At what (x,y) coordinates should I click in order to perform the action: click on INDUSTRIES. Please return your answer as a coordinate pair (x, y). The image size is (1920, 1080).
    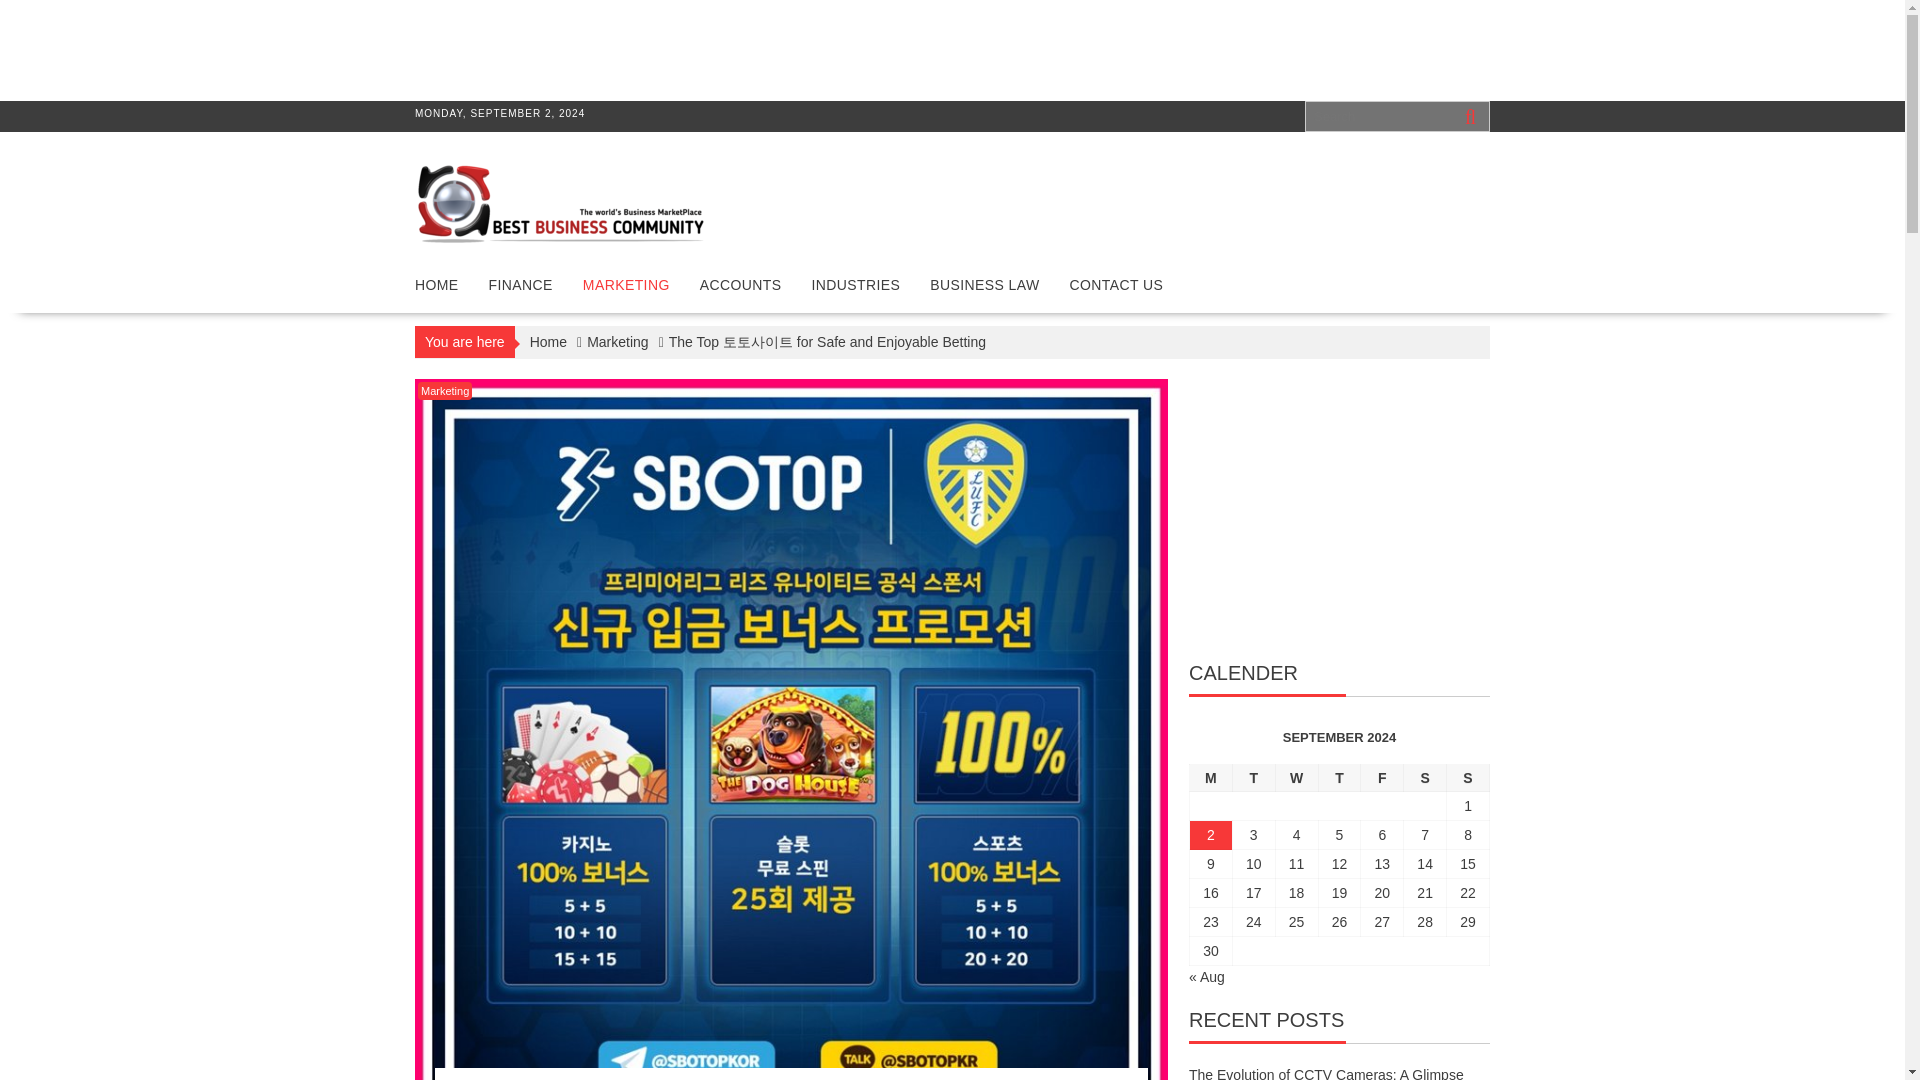
    Looking at the image, I should click on (856, 284).